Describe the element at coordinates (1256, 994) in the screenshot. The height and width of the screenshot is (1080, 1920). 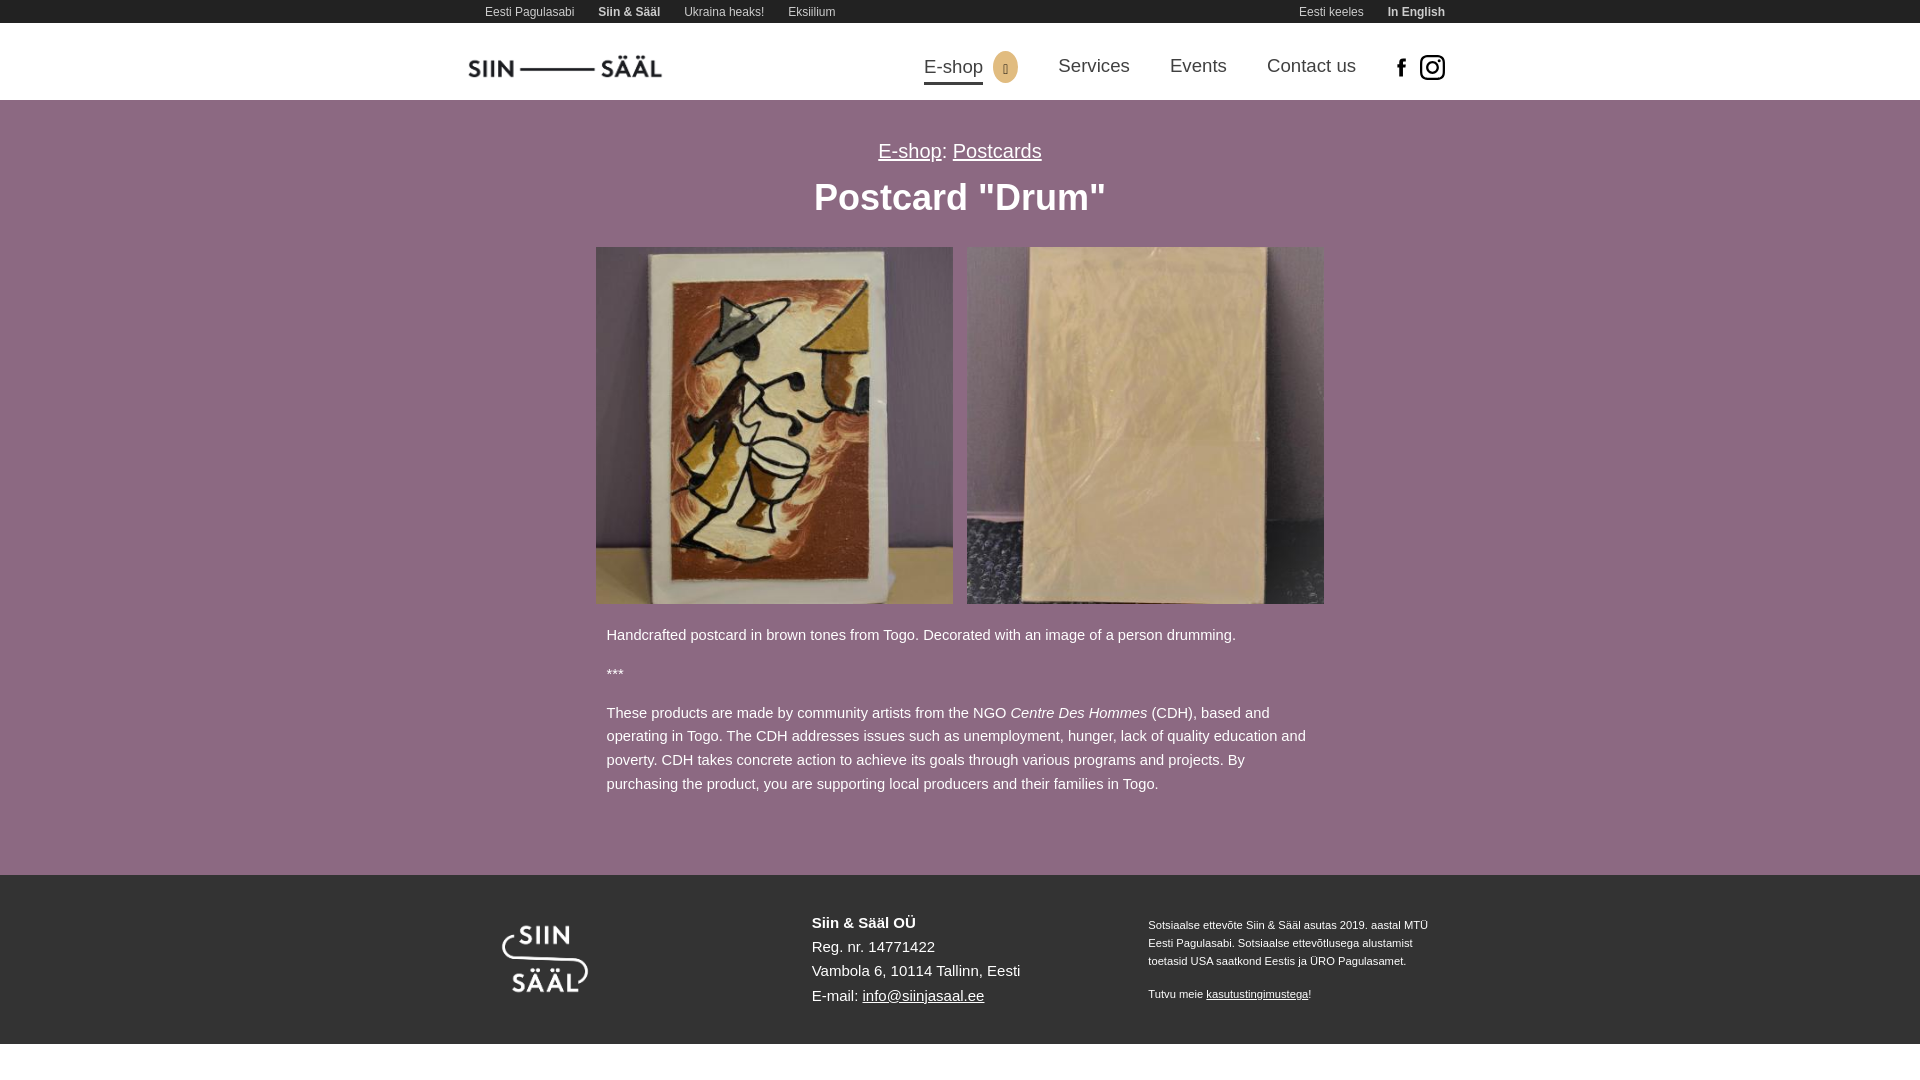
I see `kasutustingimustega` at that location.